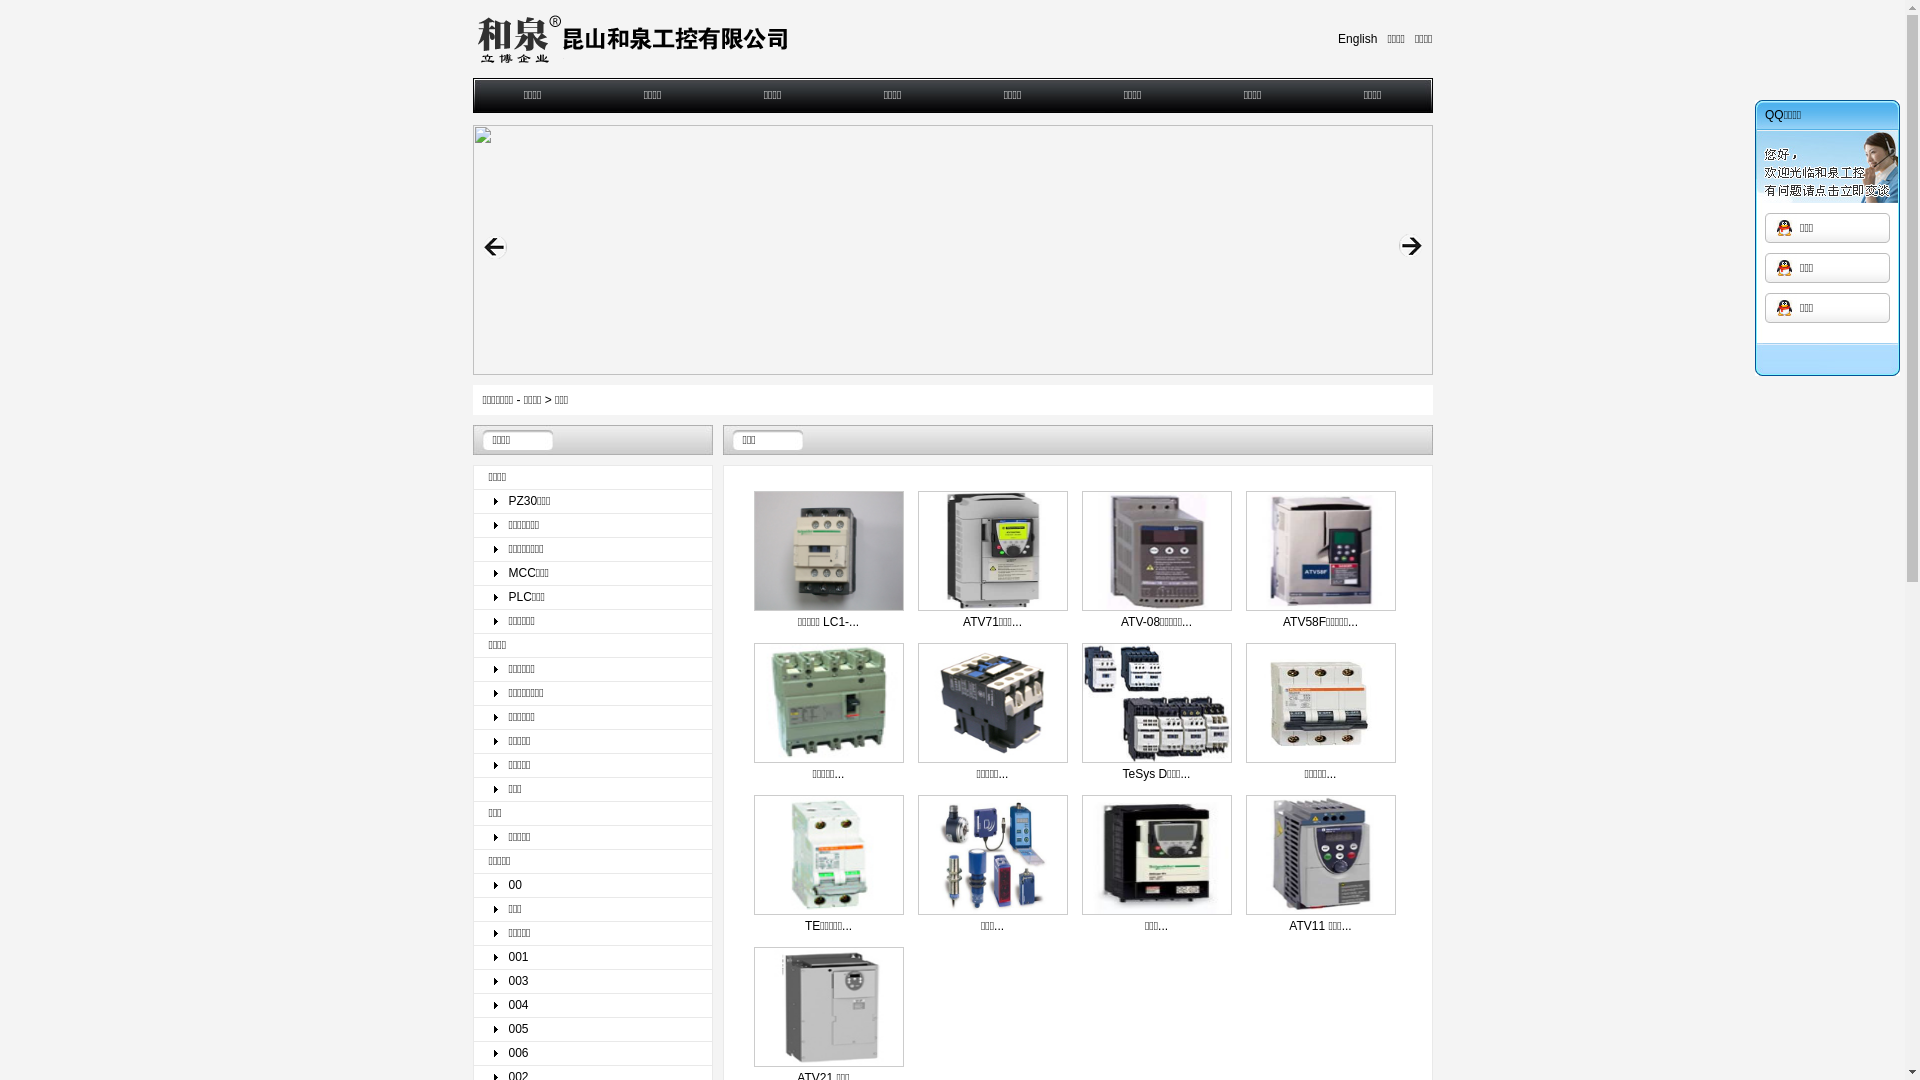 The height and width of the screenshot is (1080, 1920). Describe the element at coordinates (593, 982) in the screenshot. I see `003` at that location.